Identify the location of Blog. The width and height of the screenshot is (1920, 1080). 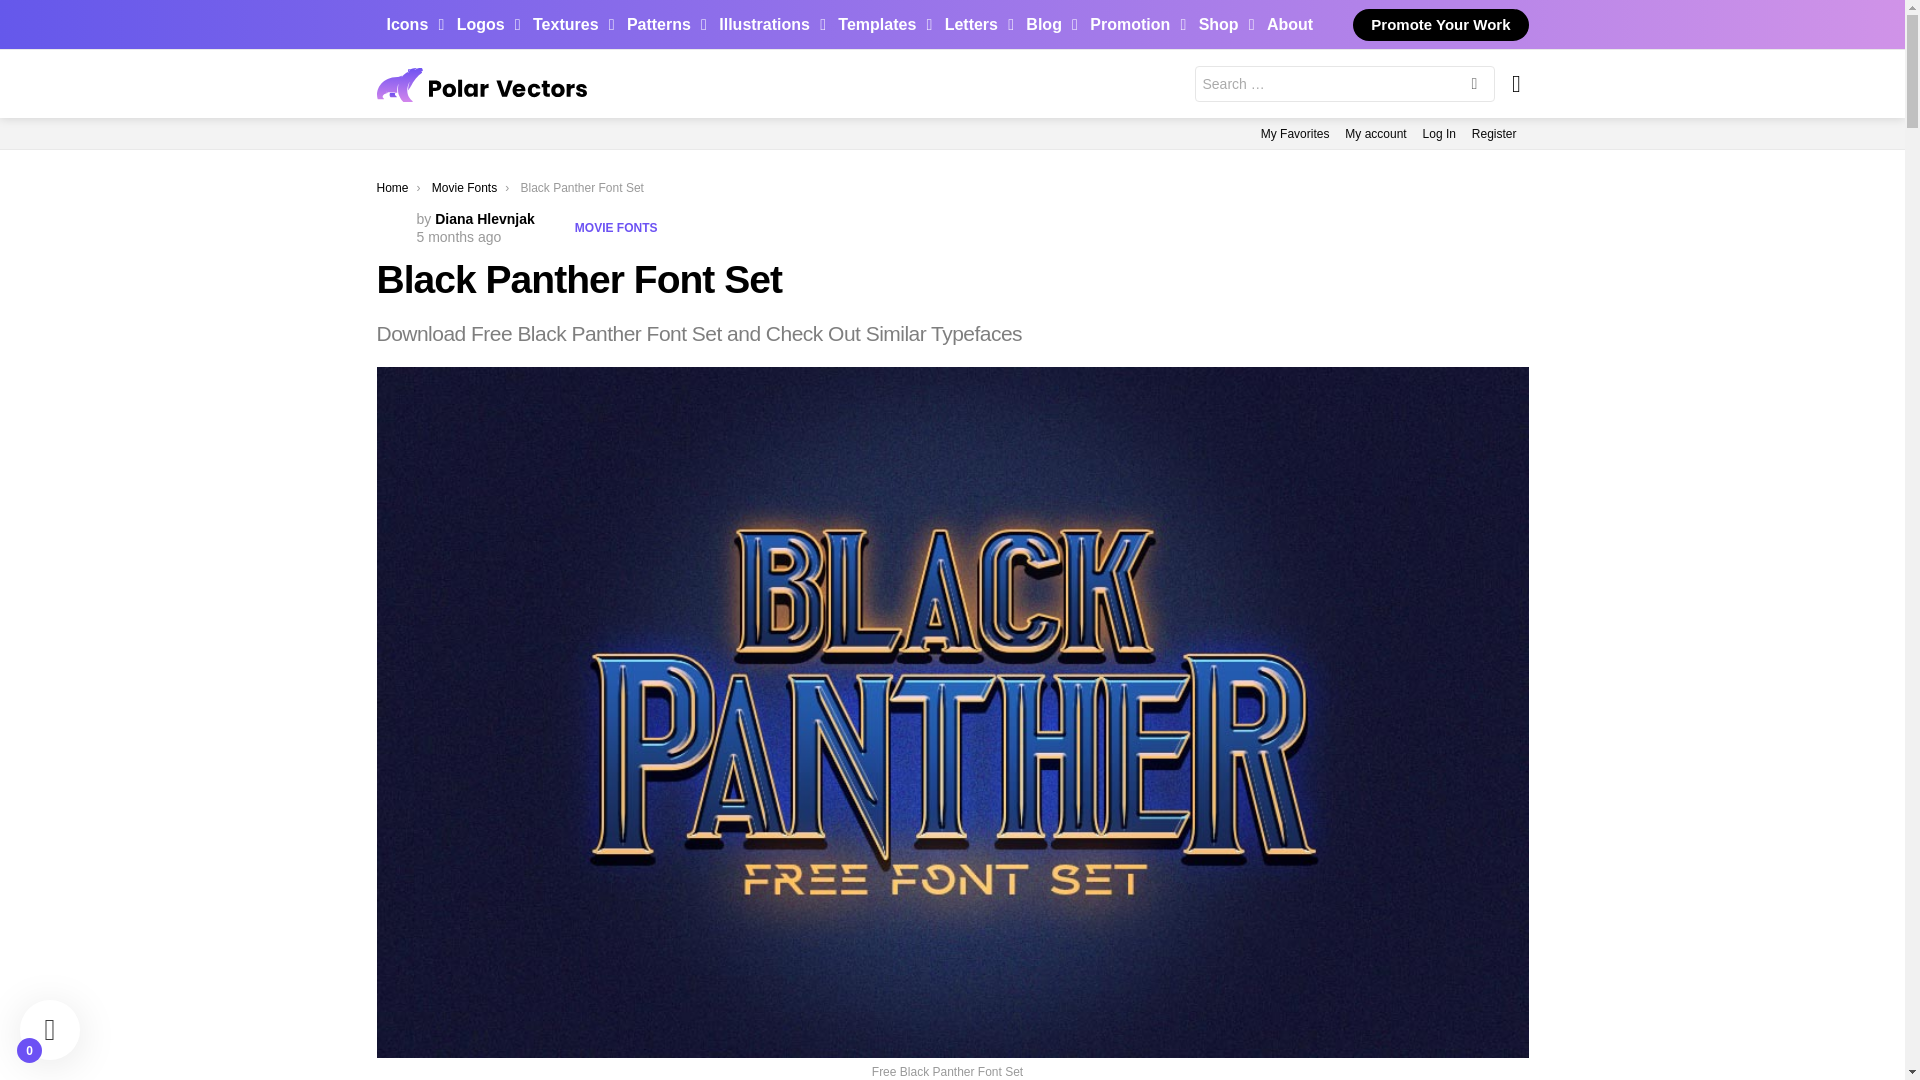
(1046, 24).